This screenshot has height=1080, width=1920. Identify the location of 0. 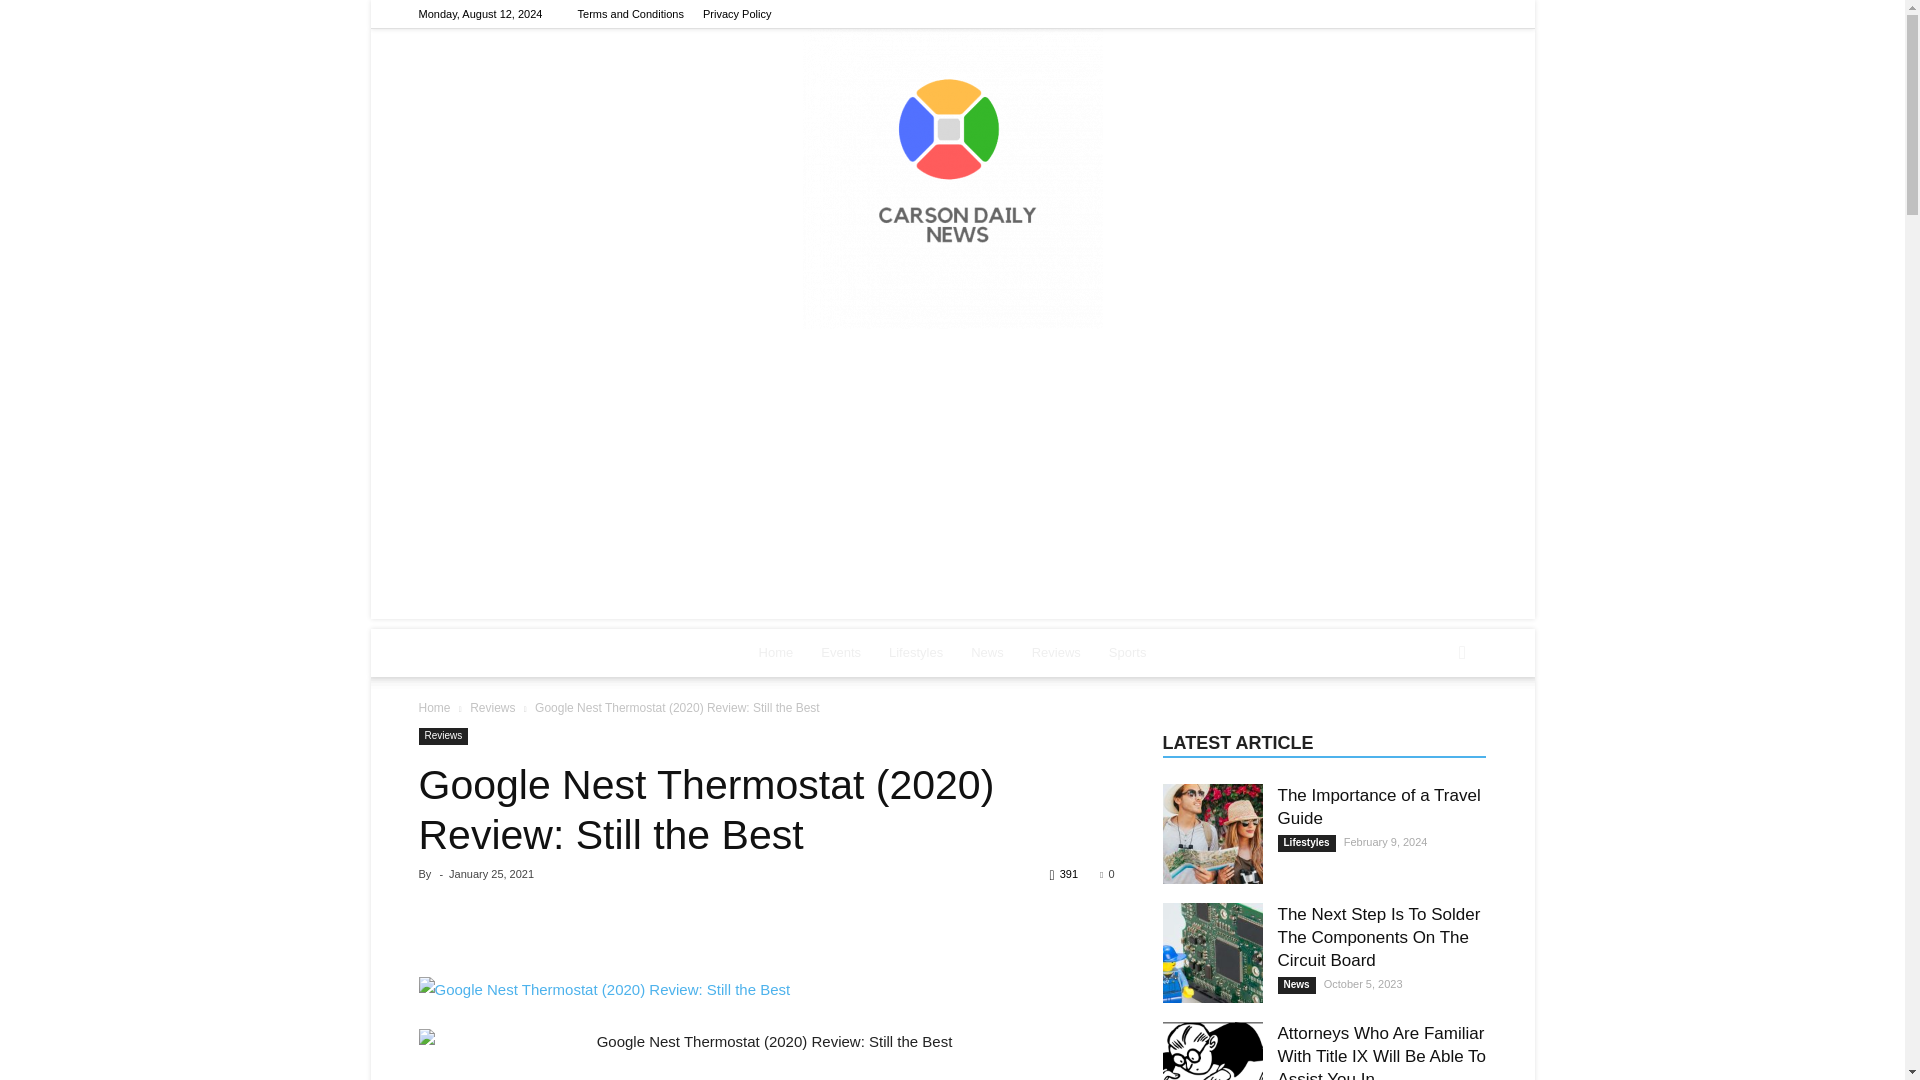
(1106, 874).